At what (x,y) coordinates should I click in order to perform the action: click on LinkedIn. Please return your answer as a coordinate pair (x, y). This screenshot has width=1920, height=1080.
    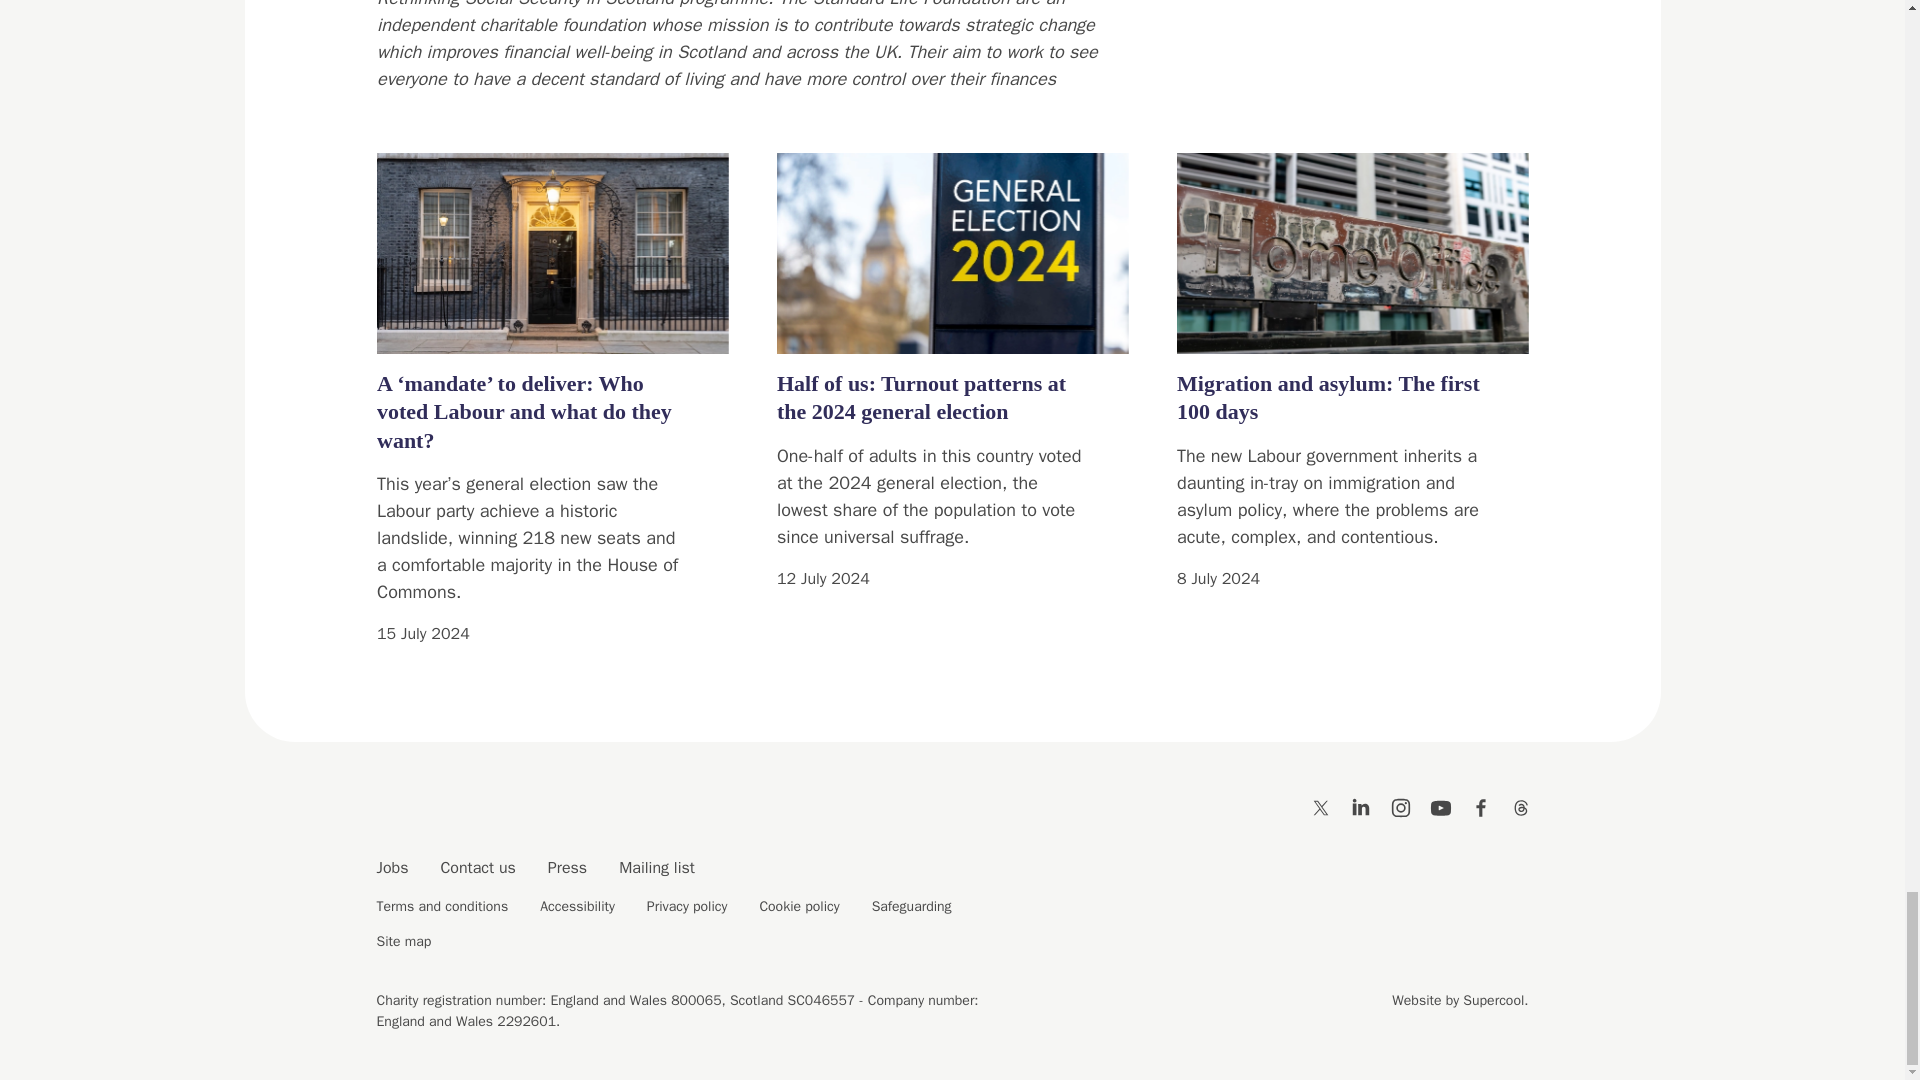
    Looking at the image, I should click on (1360, 806).